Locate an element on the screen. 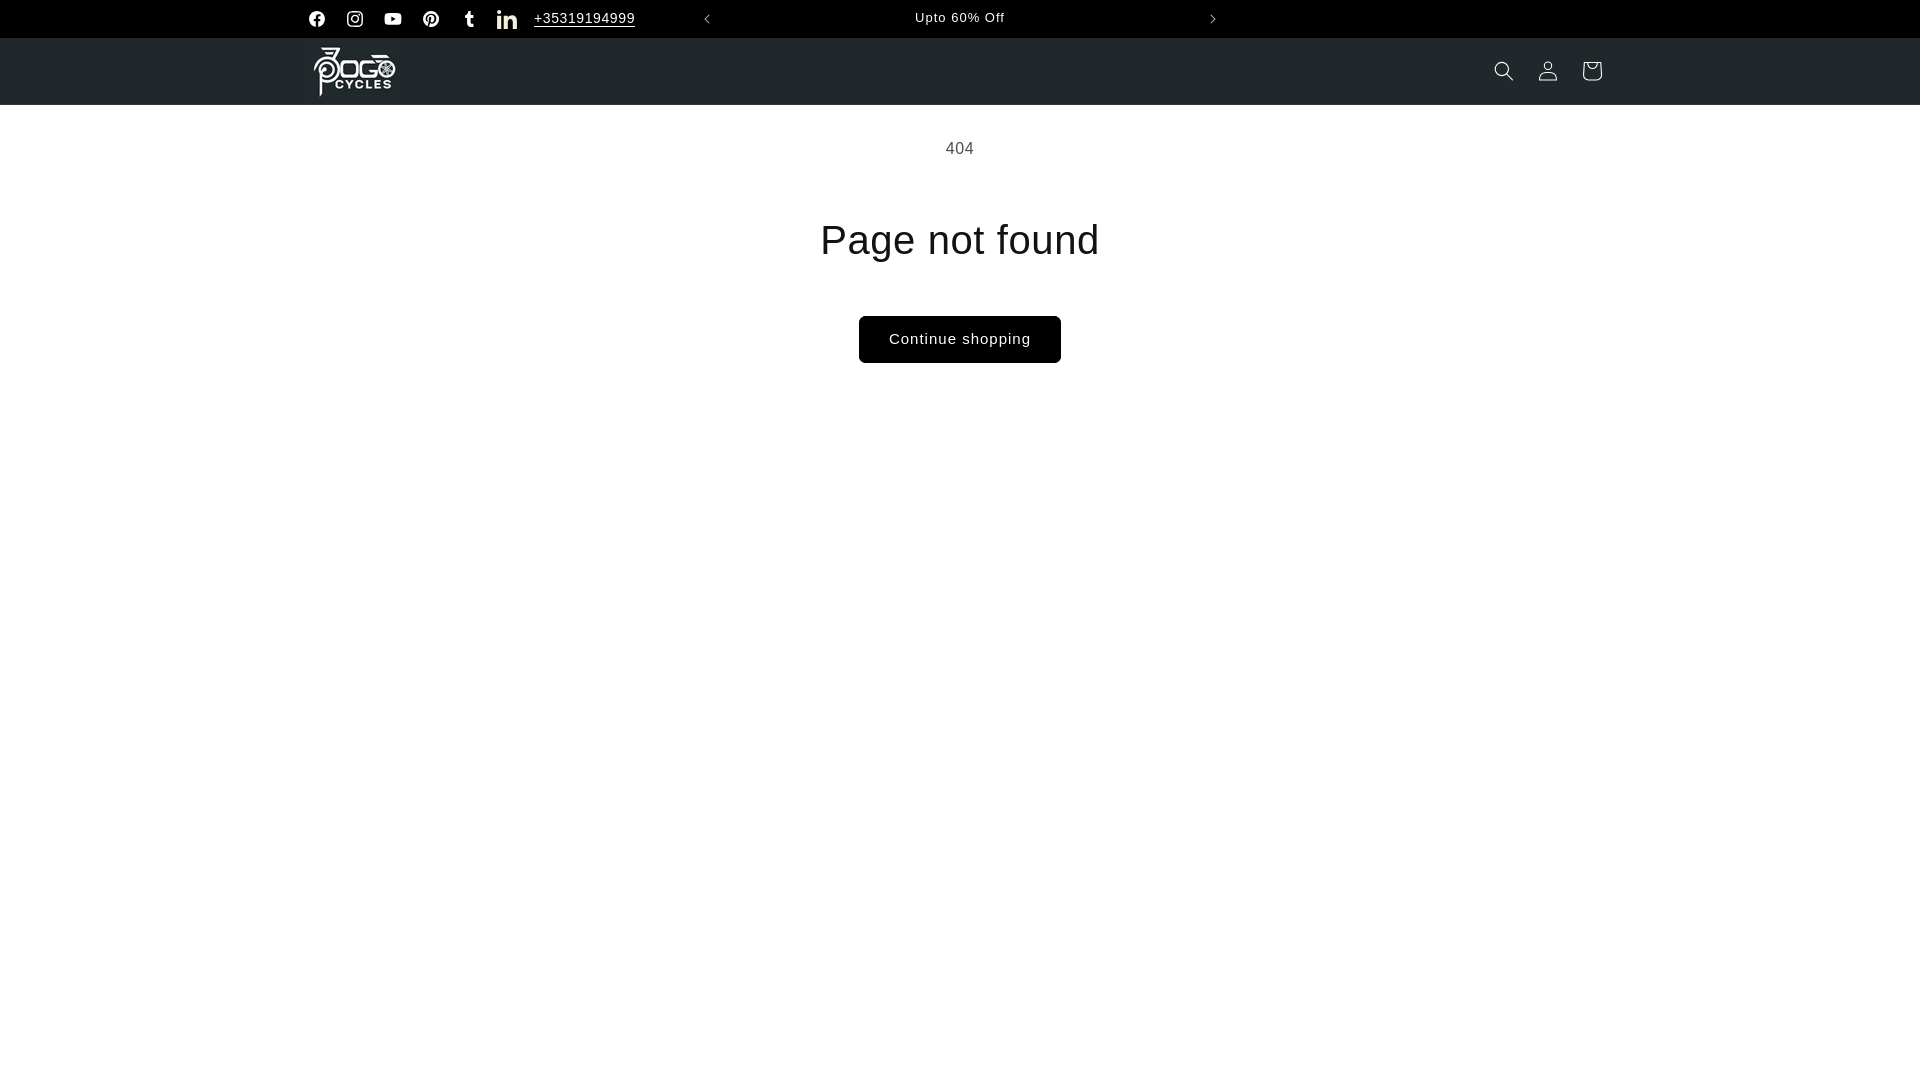 This screenshot has width=1920, height=1080. Tumblr is located at coordinates (468, 18).